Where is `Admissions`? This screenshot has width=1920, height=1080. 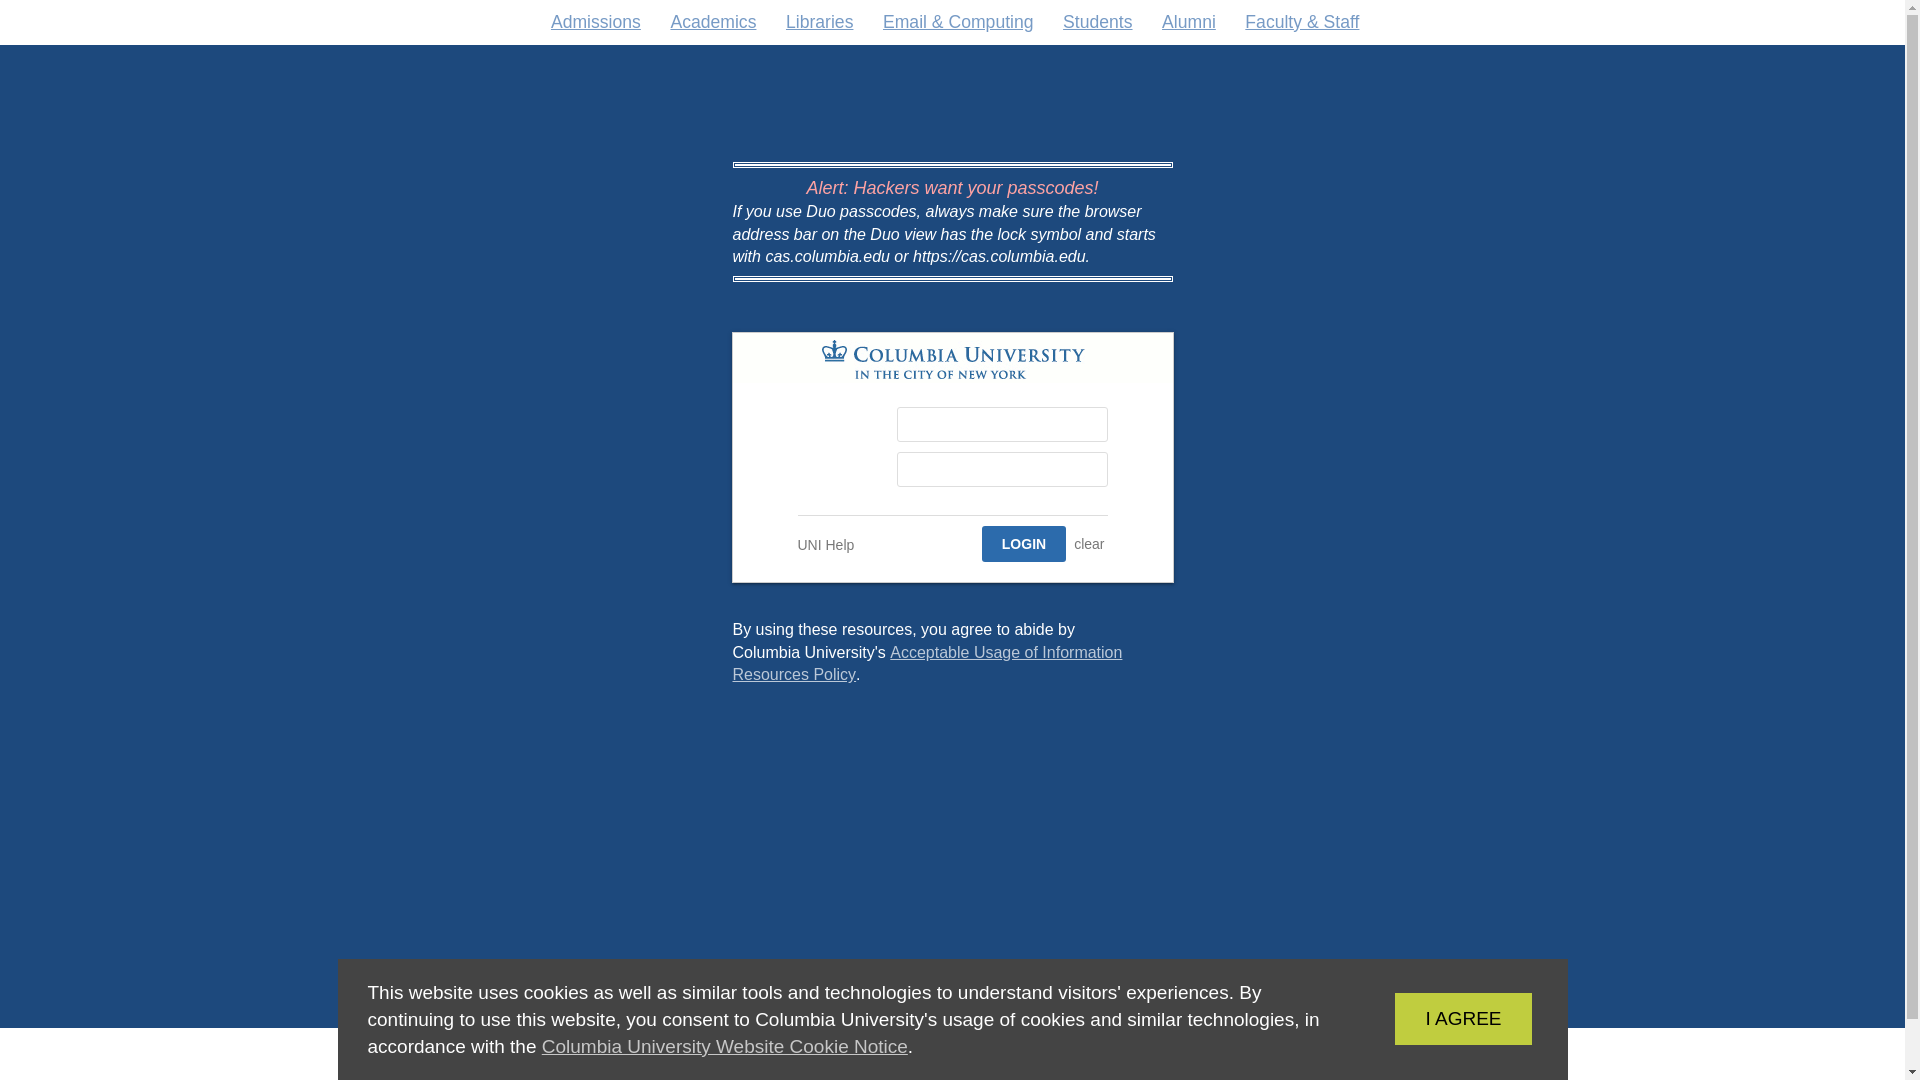 Admissions is located at coordinates (926, 662).